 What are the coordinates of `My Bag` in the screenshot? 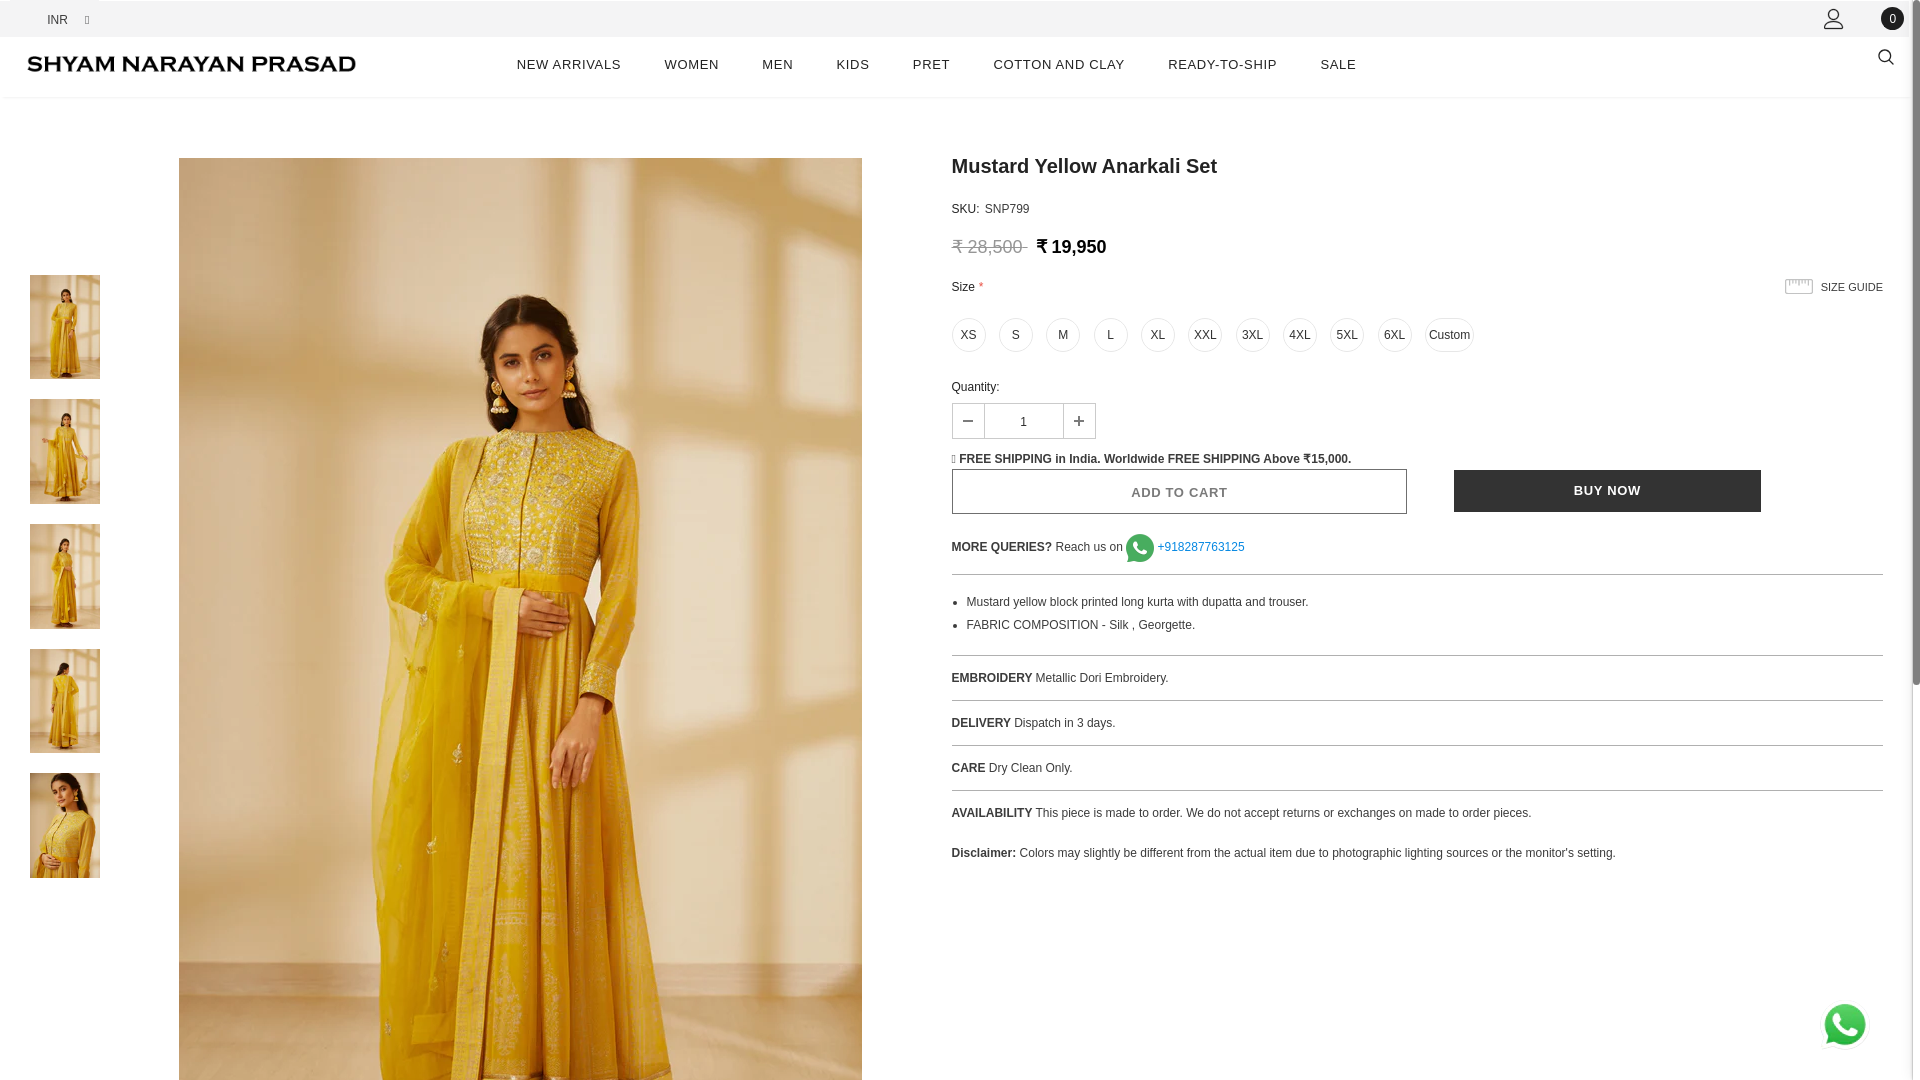 It's located at (1887, 18).